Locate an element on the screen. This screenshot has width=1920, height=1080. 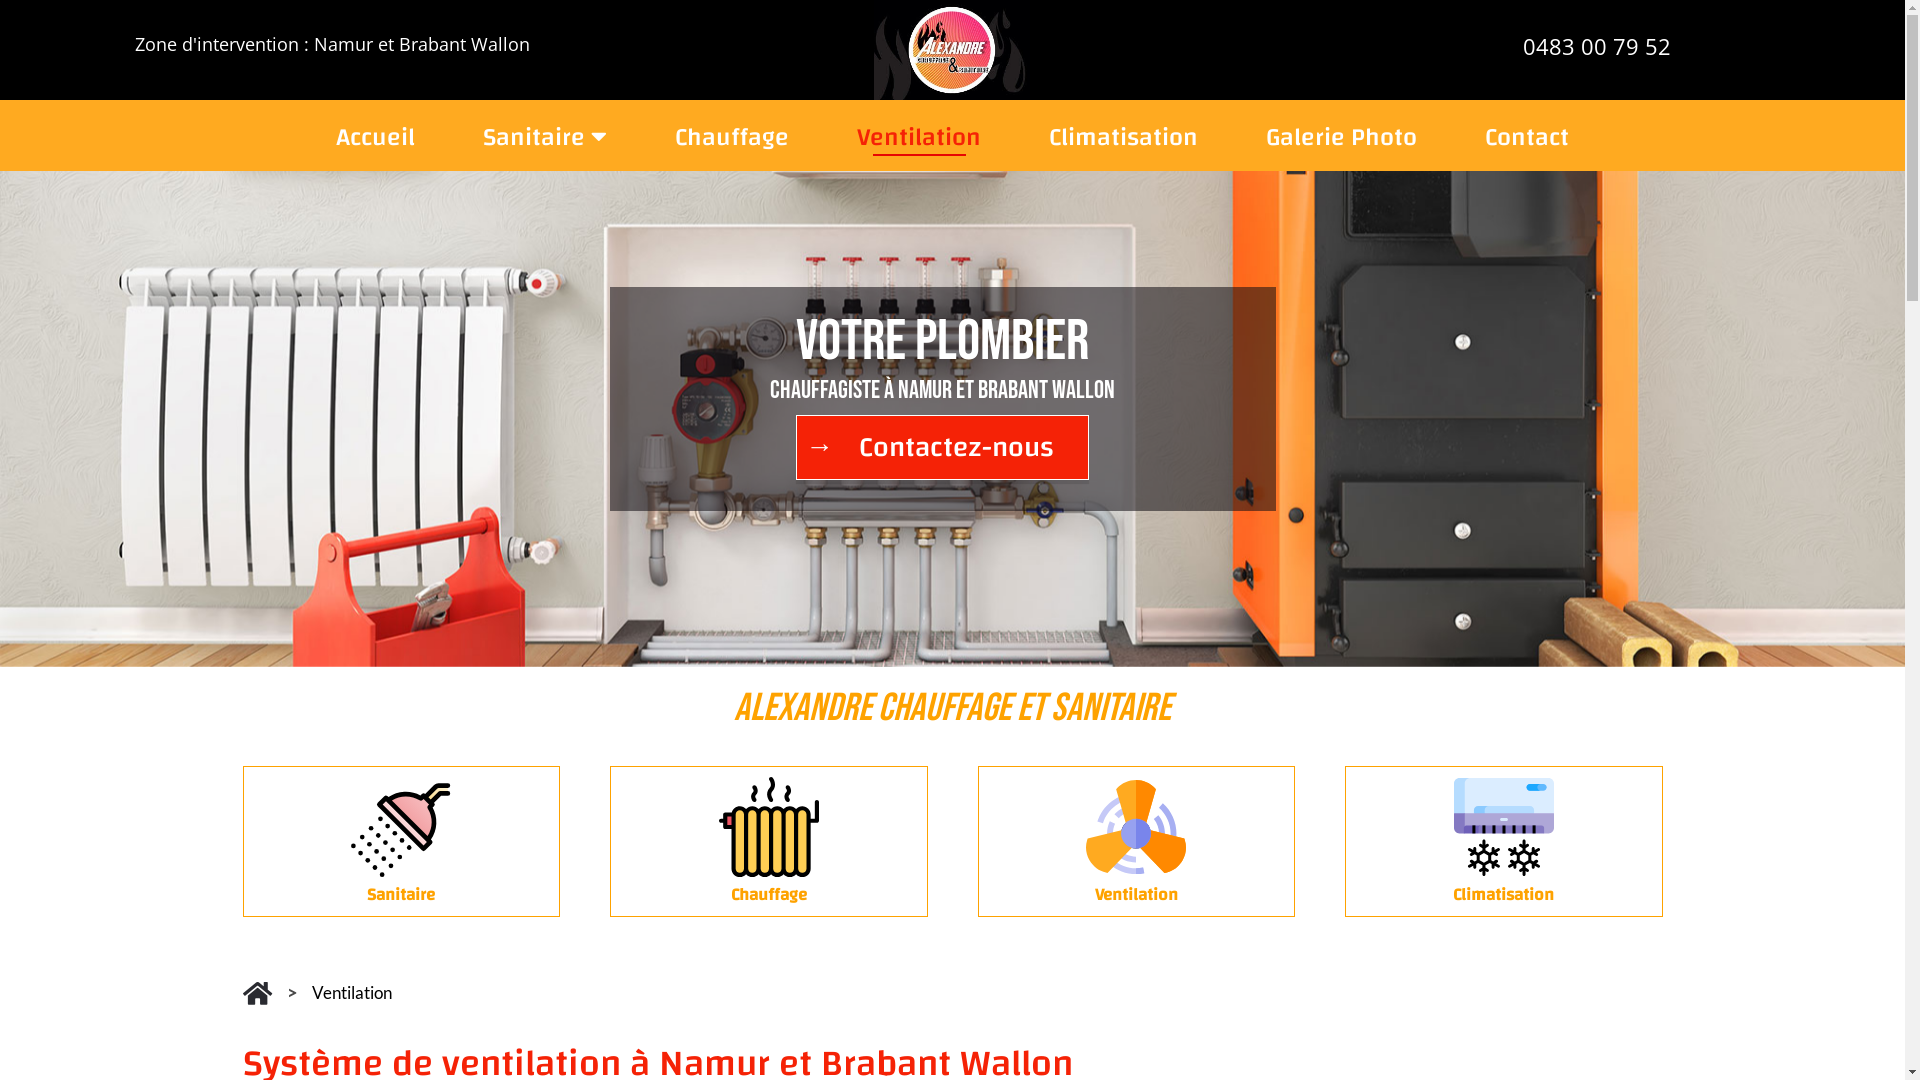
Accueil is located at coordinates (376, 144).